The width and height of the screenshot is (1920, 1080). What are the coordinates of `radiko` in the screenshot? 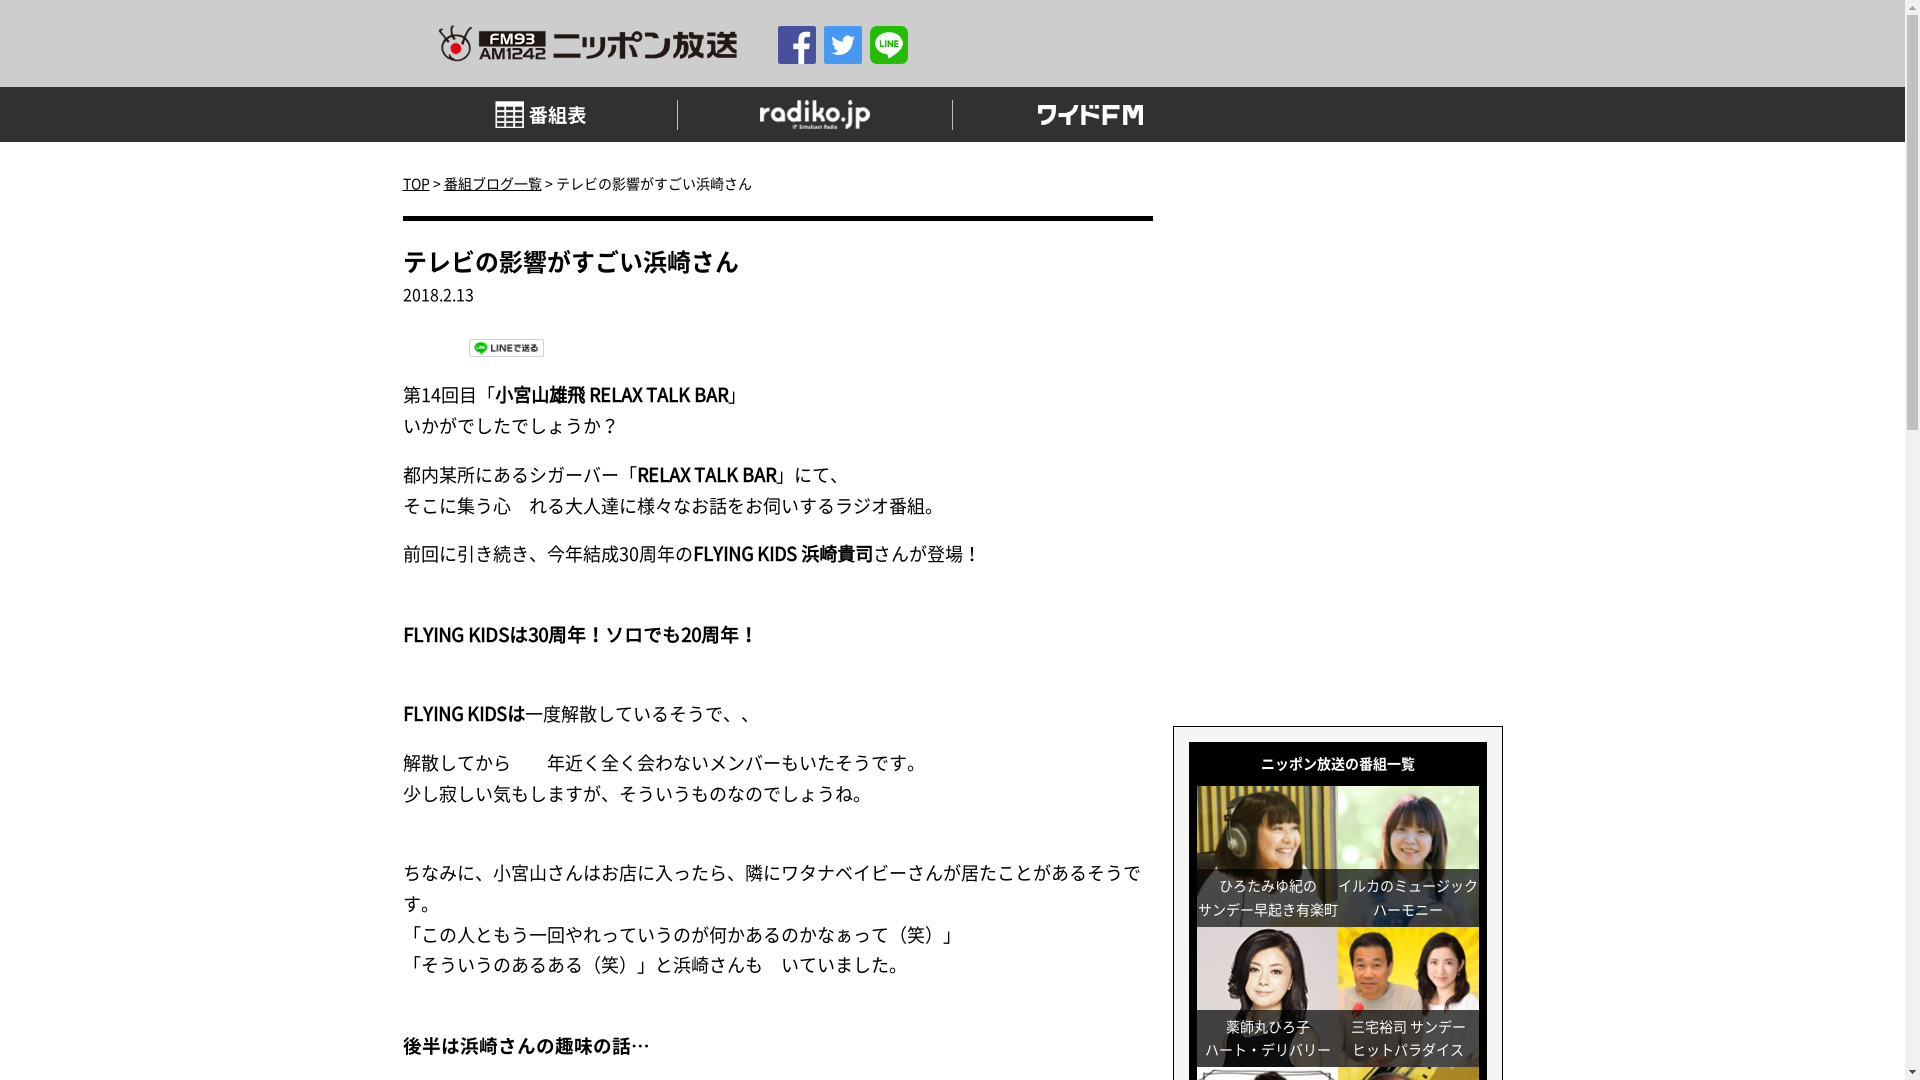 It's located at (816, 114).